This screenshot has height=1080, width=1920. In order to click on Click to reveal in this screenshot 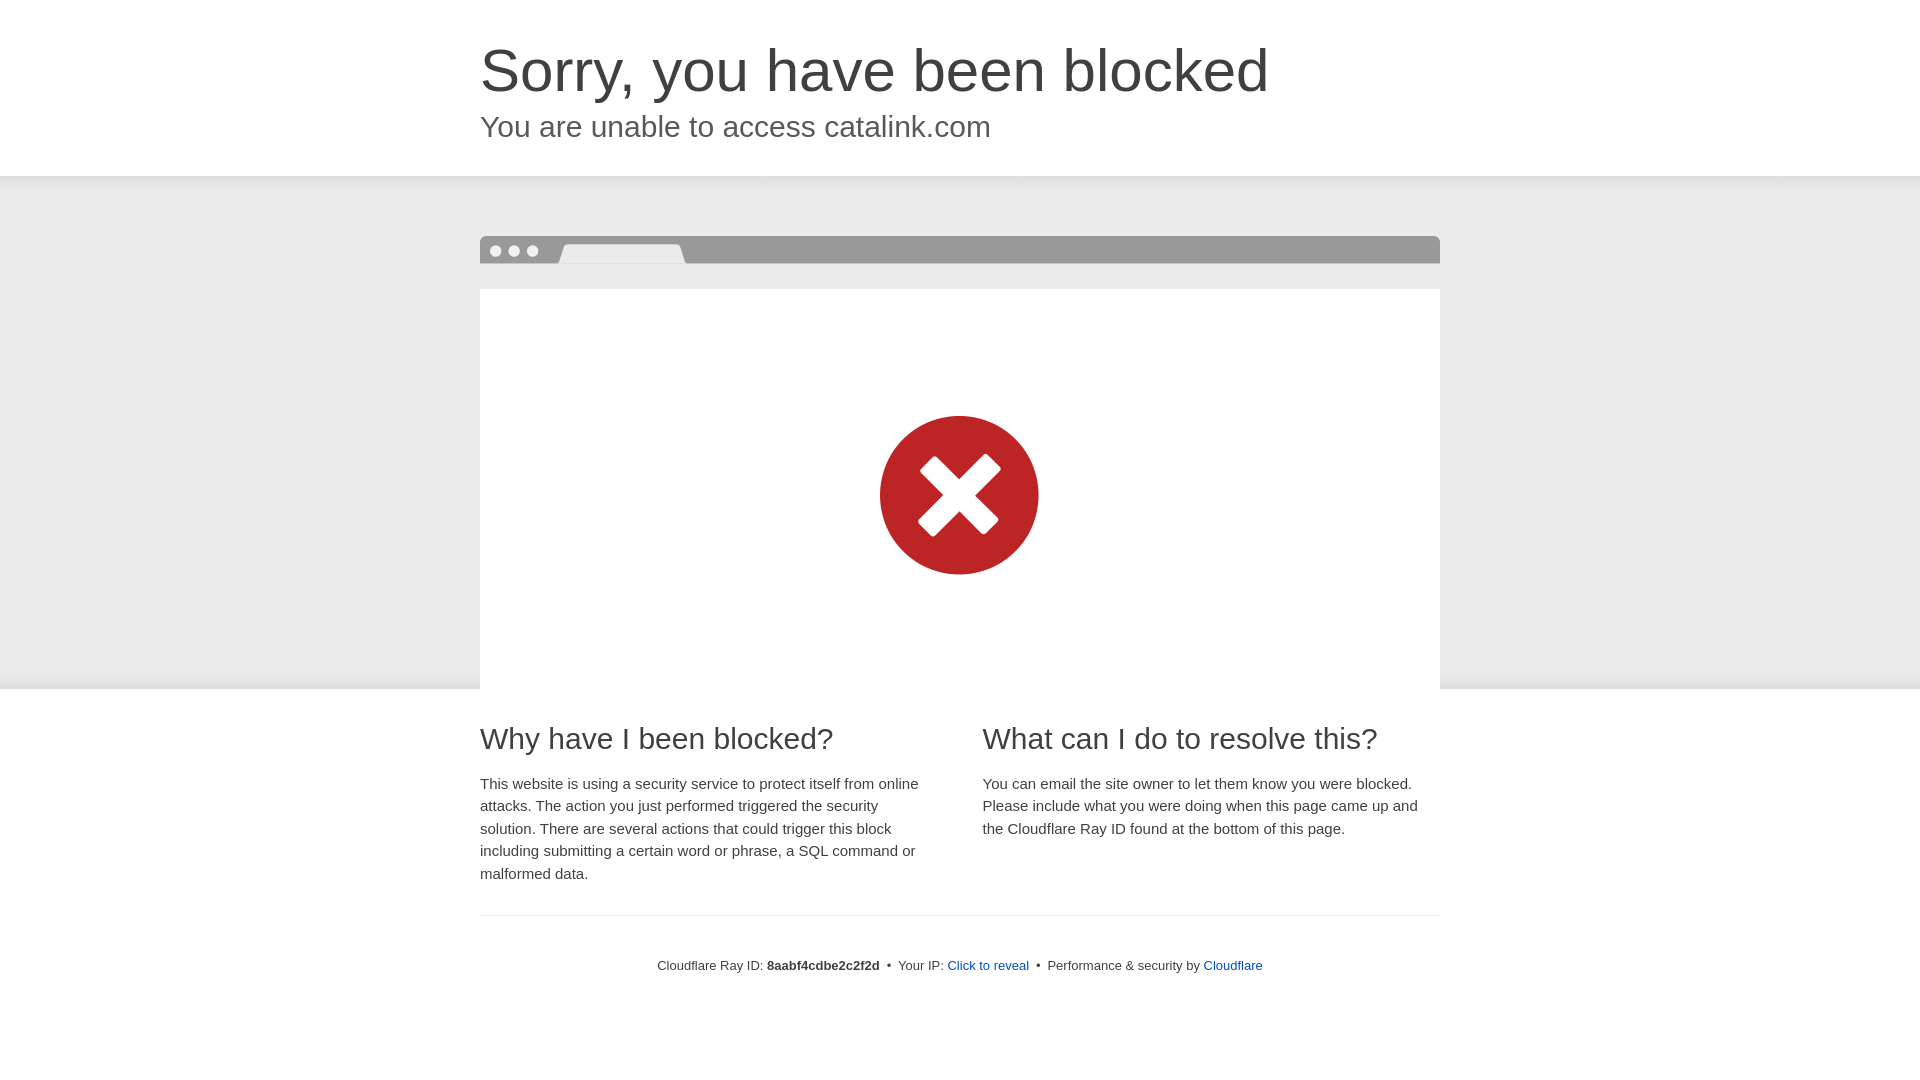, I will do `click(988, 966)`.